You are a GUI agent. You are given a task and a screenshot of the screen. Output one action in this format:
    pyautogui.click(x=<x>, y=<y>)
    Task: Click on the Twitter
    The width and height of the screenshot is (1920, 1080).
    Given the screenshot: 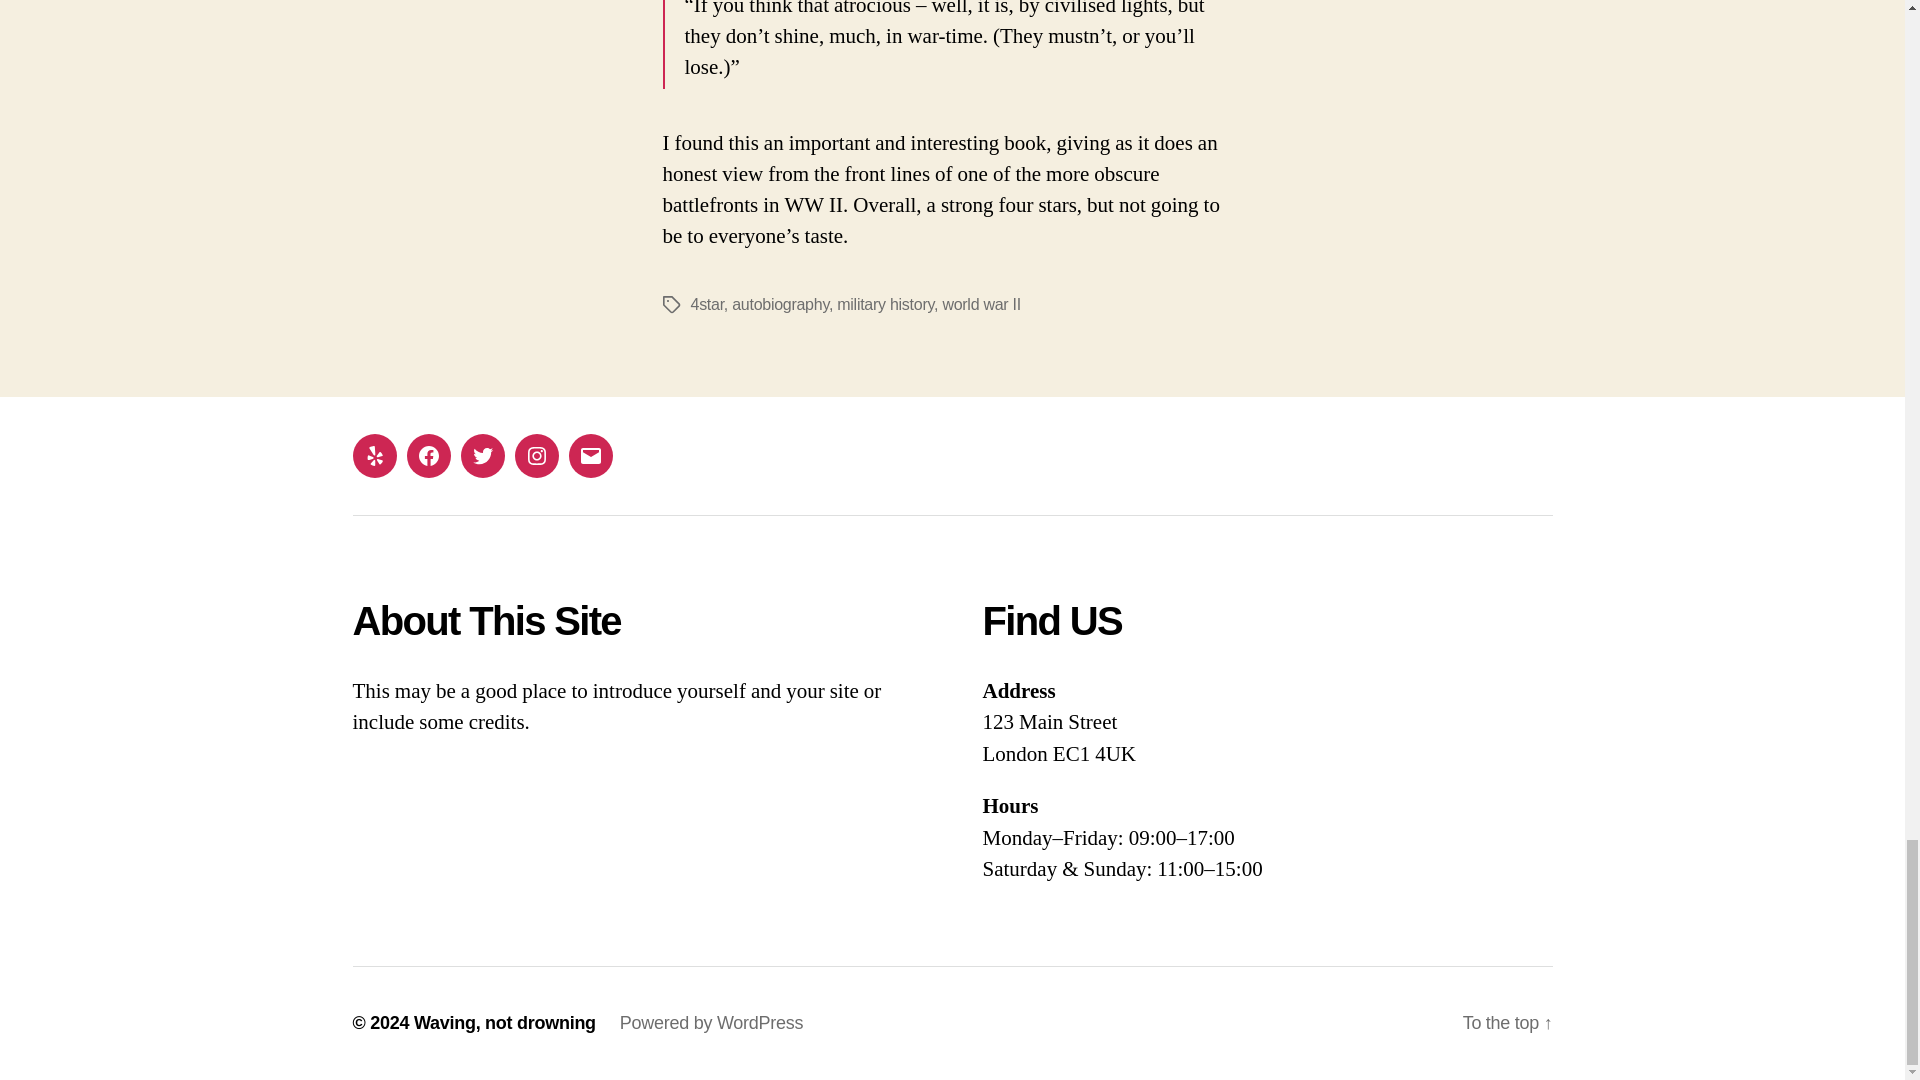 What is the action you would take?
    pyautogui.click(x=482, y=456)
    